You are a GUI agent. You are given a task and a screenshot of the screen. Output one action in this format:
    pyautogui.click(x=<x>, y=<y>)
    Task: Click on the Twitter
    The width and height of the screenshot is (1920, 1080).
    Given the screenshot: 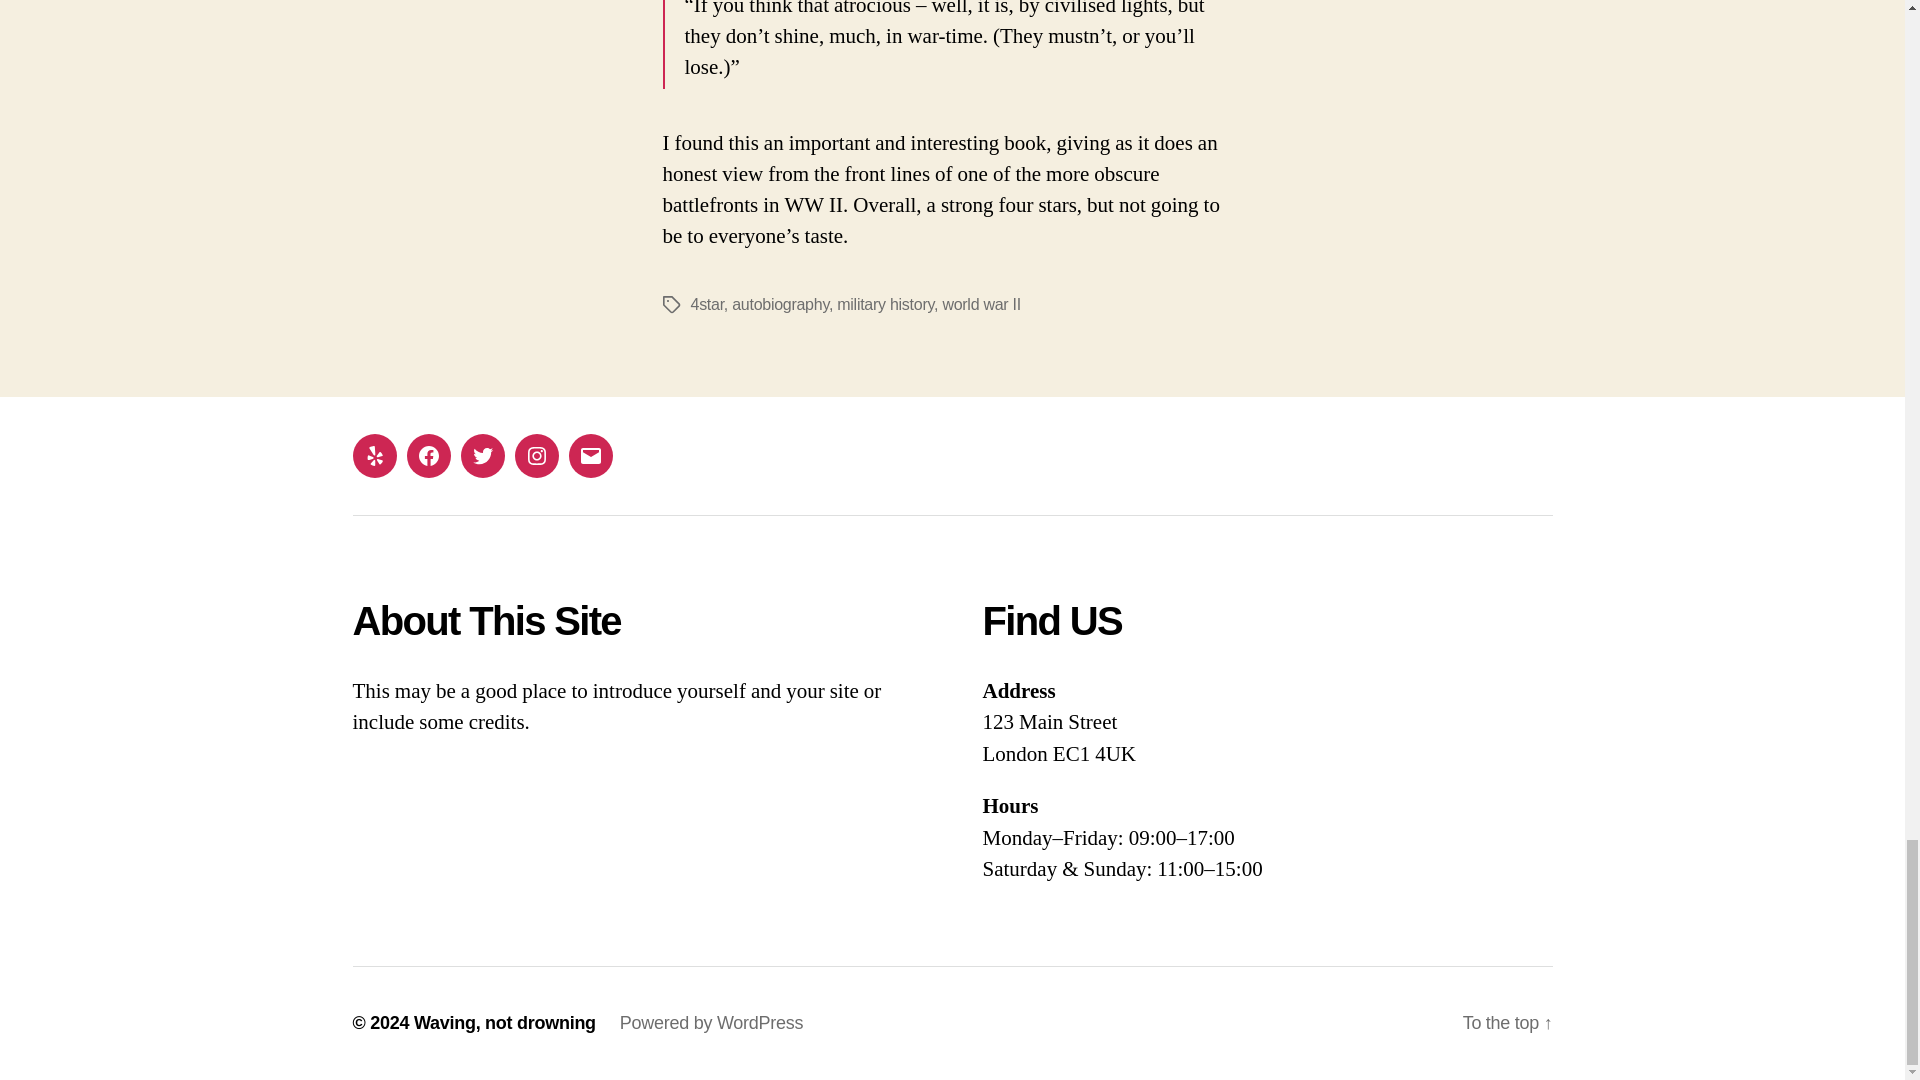 What is the action you would take?
    pyautogui.click(x=482, y=456)
    